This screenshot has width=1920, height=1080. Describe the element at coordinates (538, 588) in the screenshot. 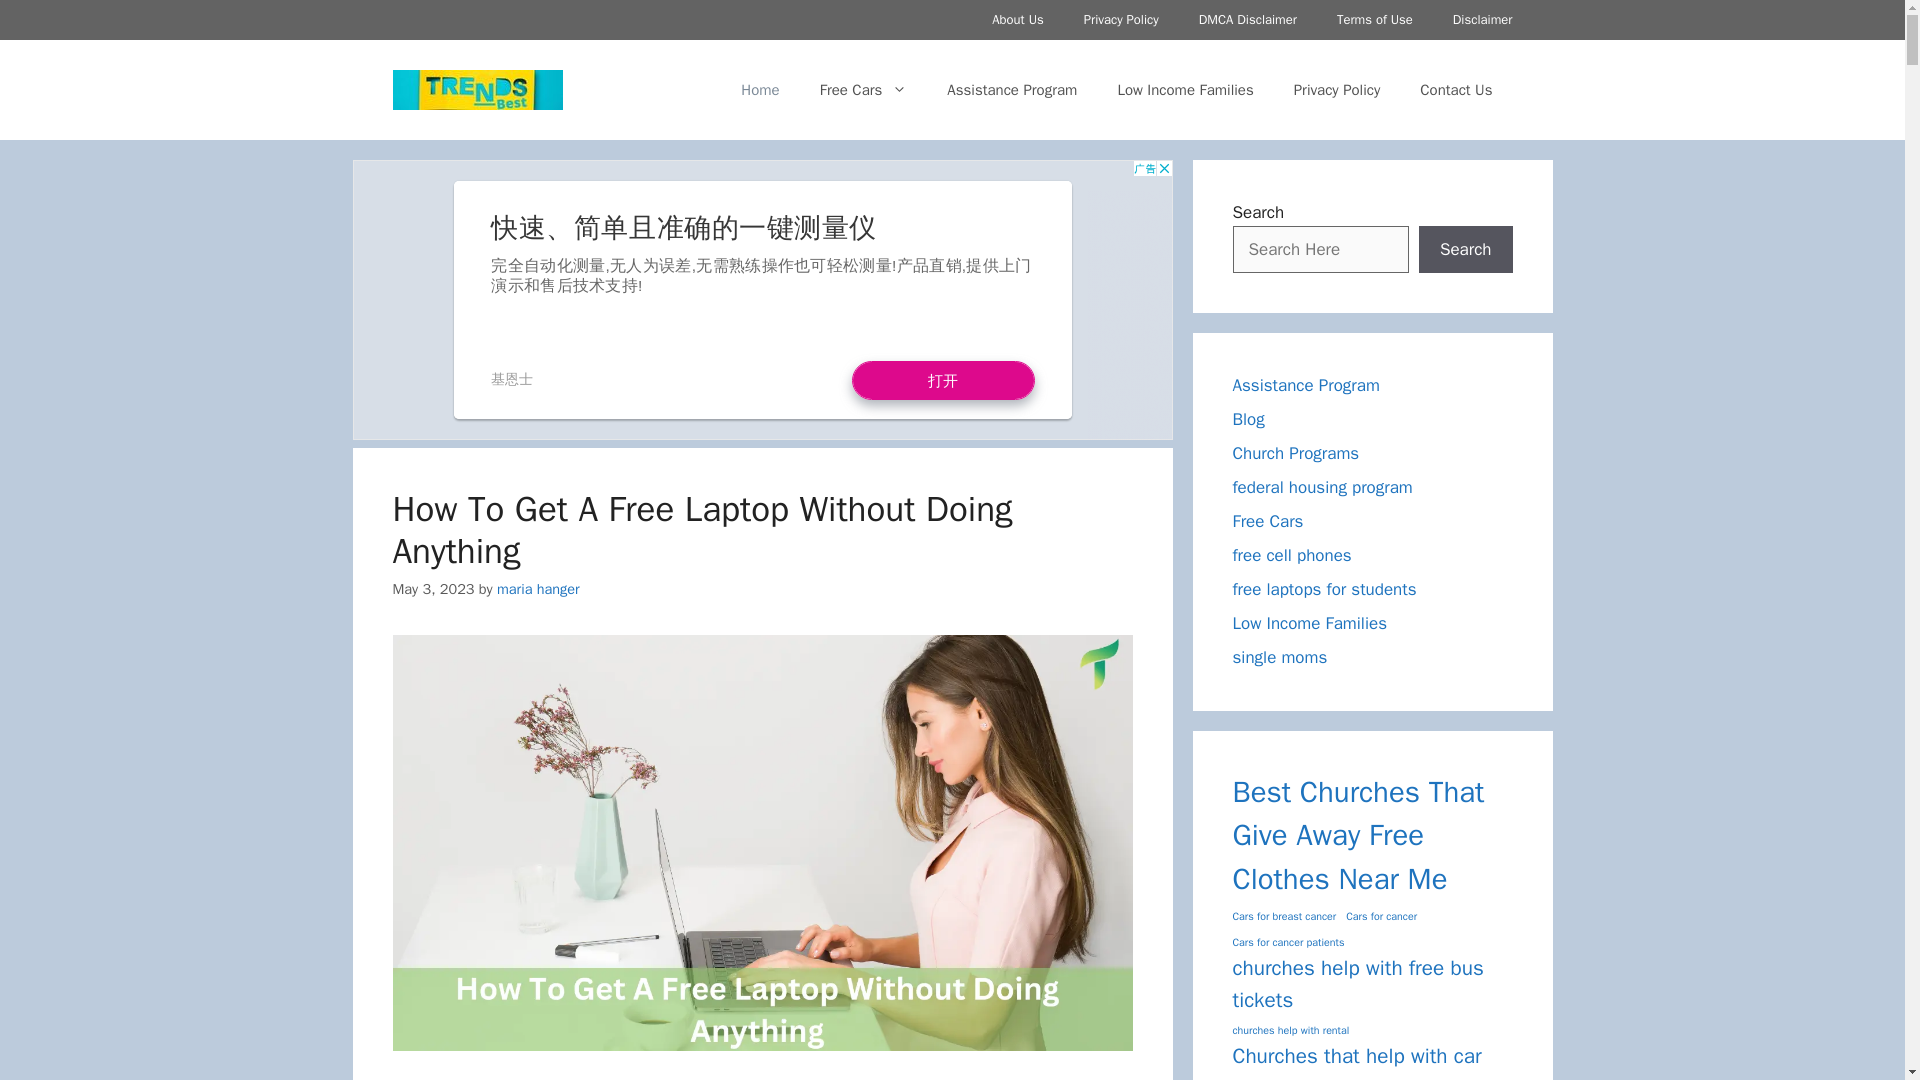

I see `maria hanger` at that location.